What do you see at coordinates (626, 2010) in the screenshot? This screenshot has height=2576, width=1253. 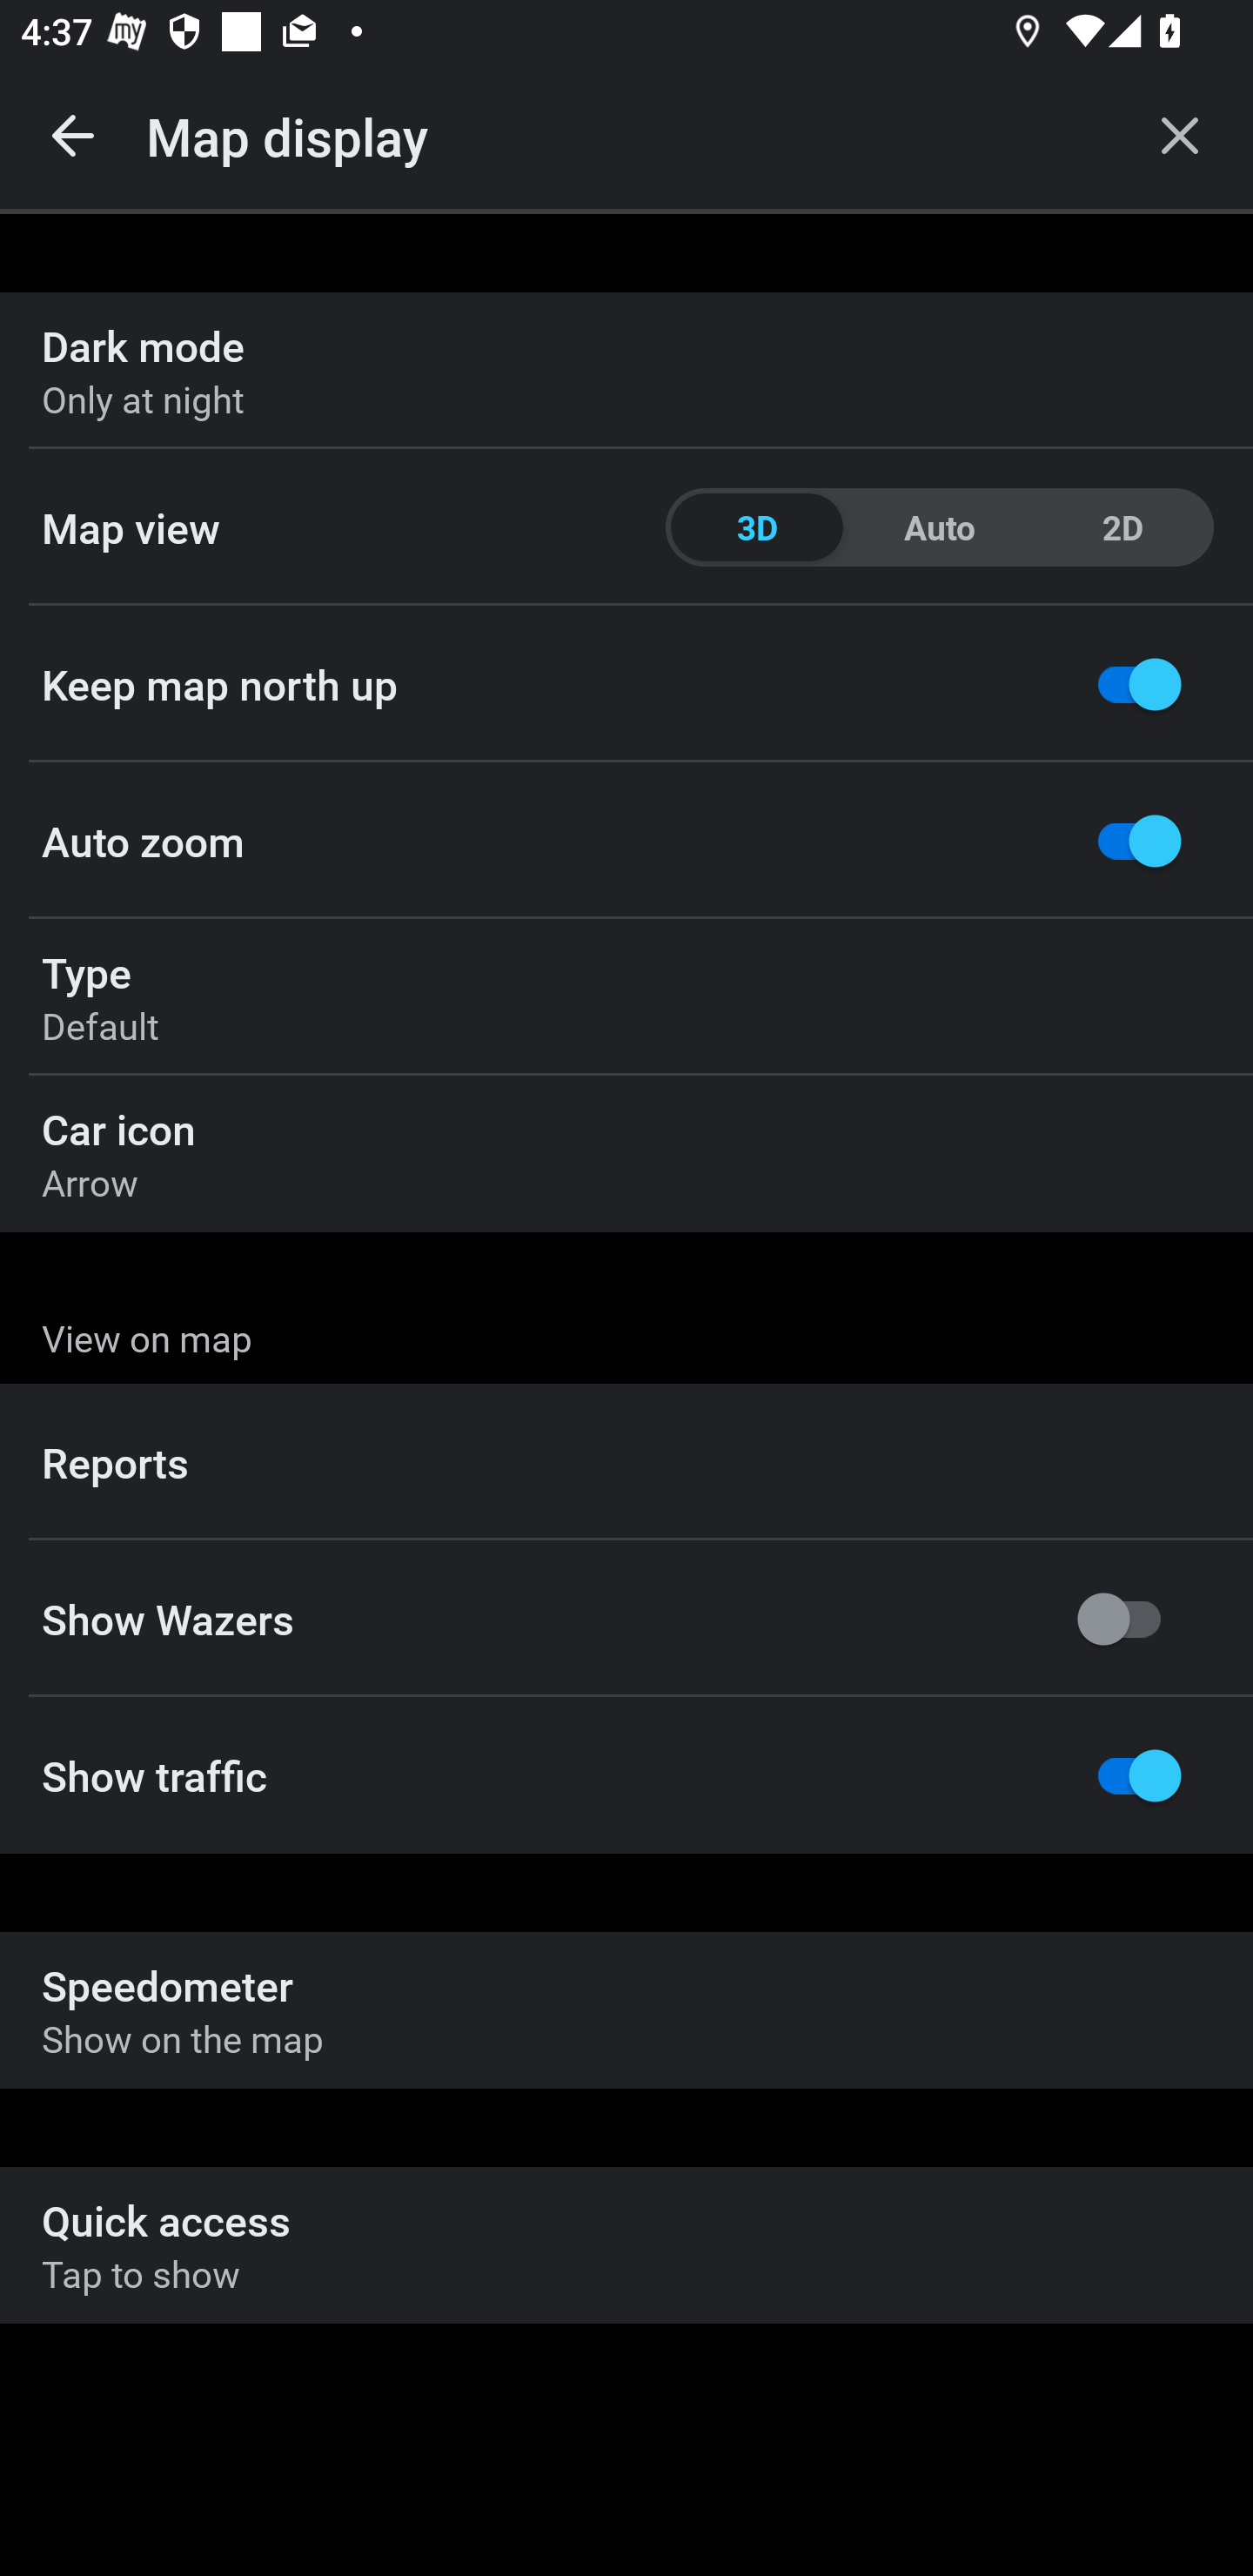 I see `Speedometer Show on the map` at bounding box center [626, 2010].